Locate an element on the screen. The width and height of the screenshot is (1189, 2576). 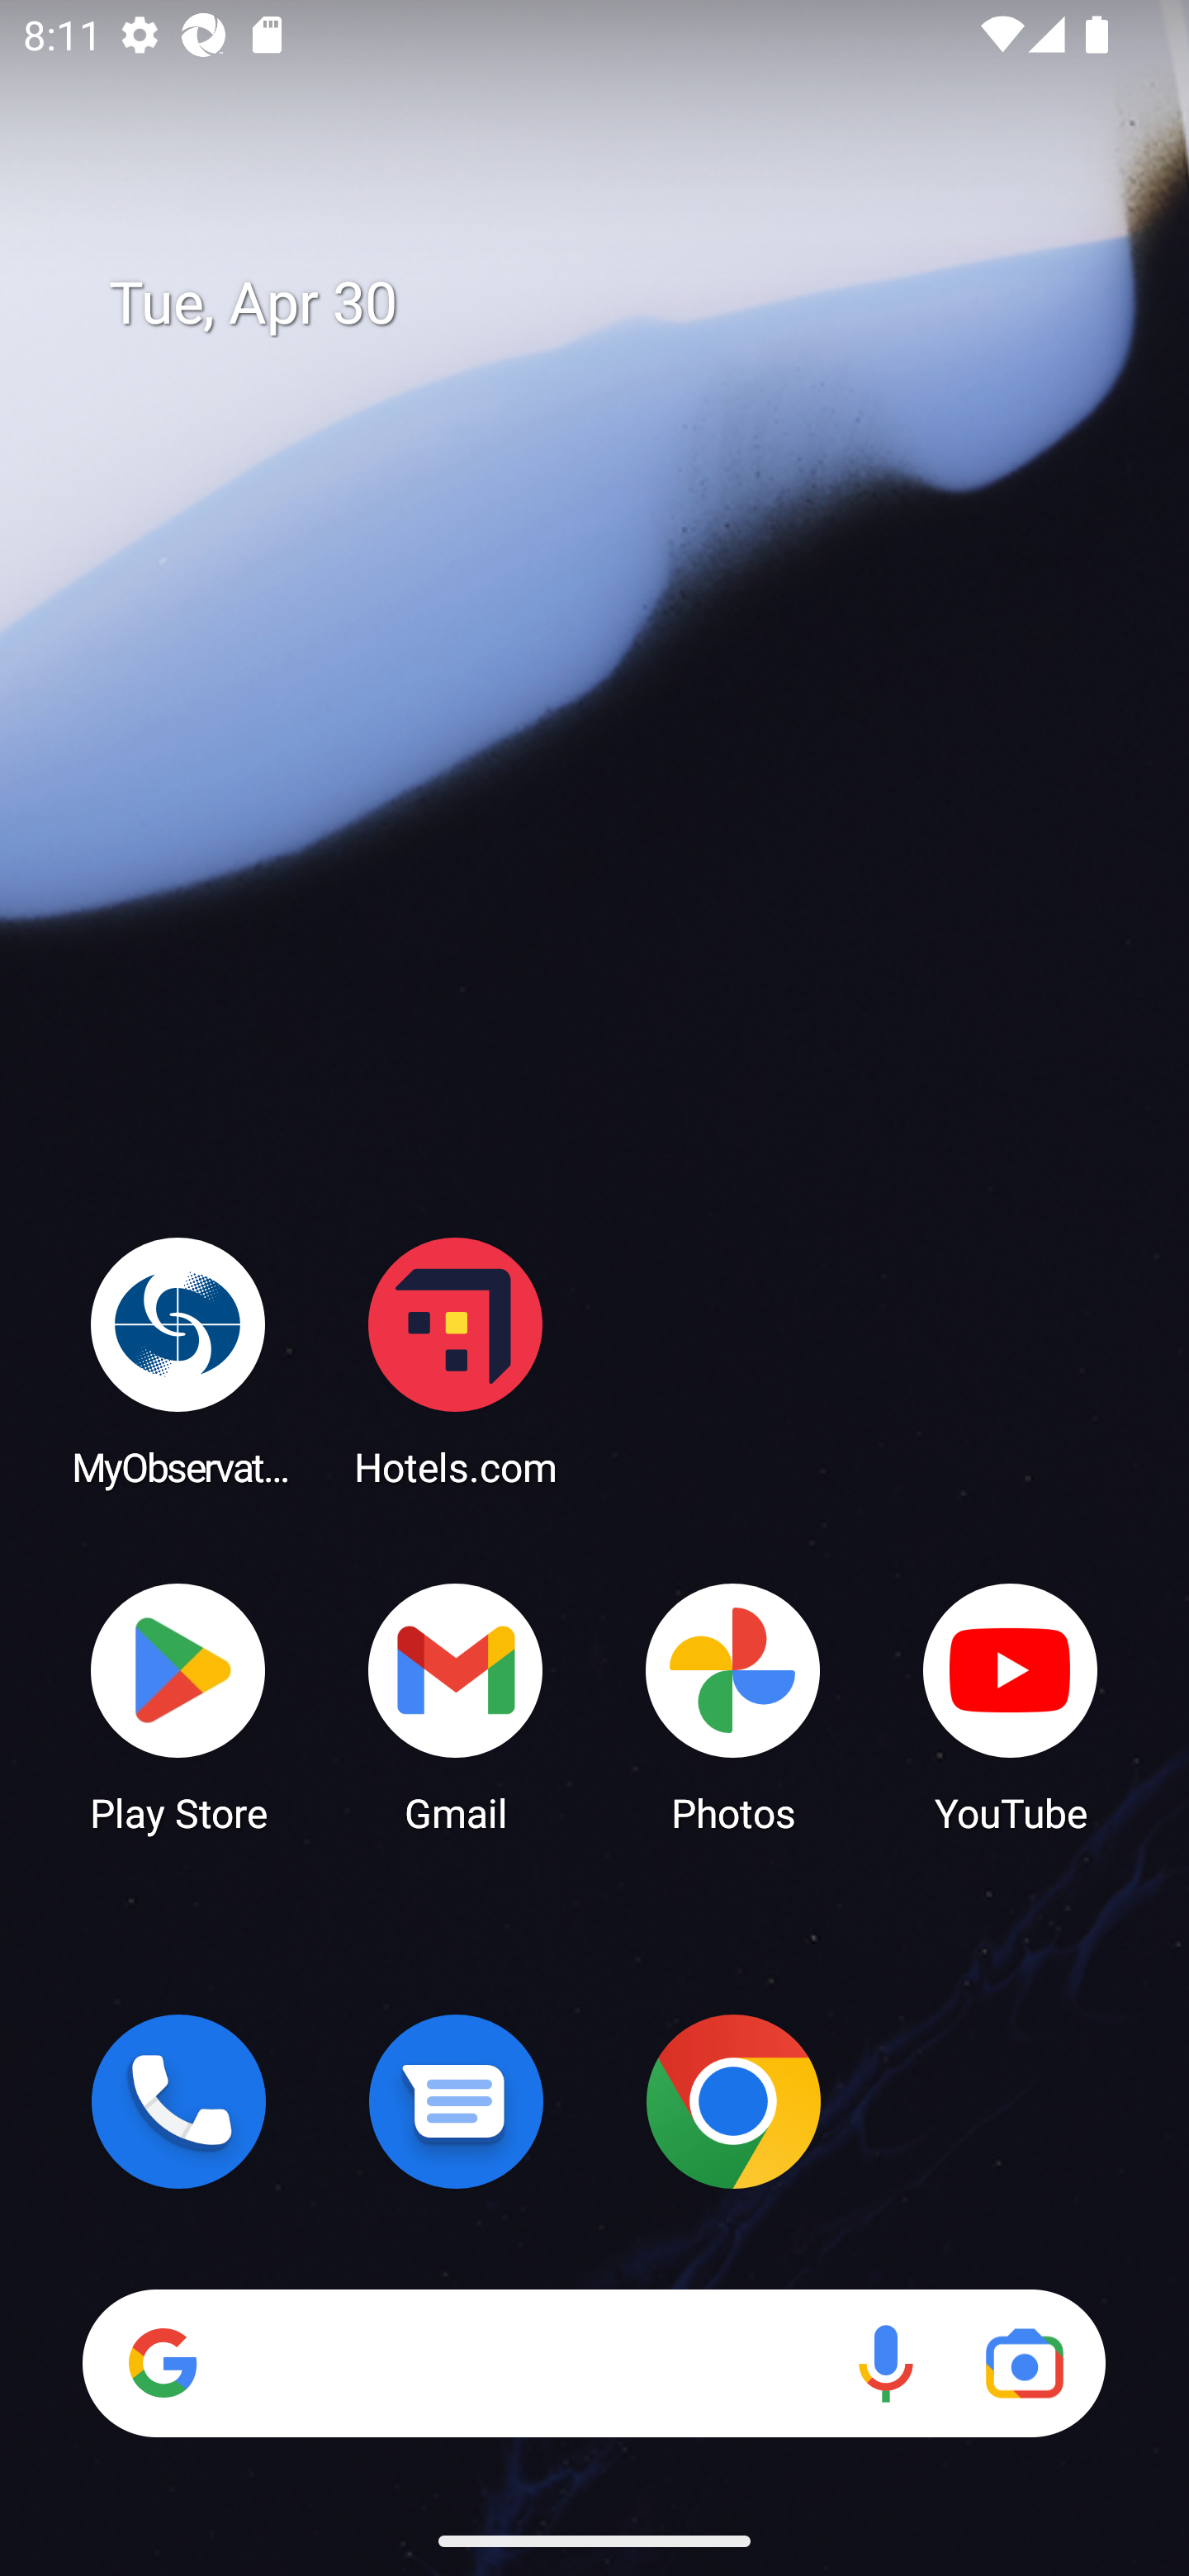
Gmail is located at coordinates (456, 1706).